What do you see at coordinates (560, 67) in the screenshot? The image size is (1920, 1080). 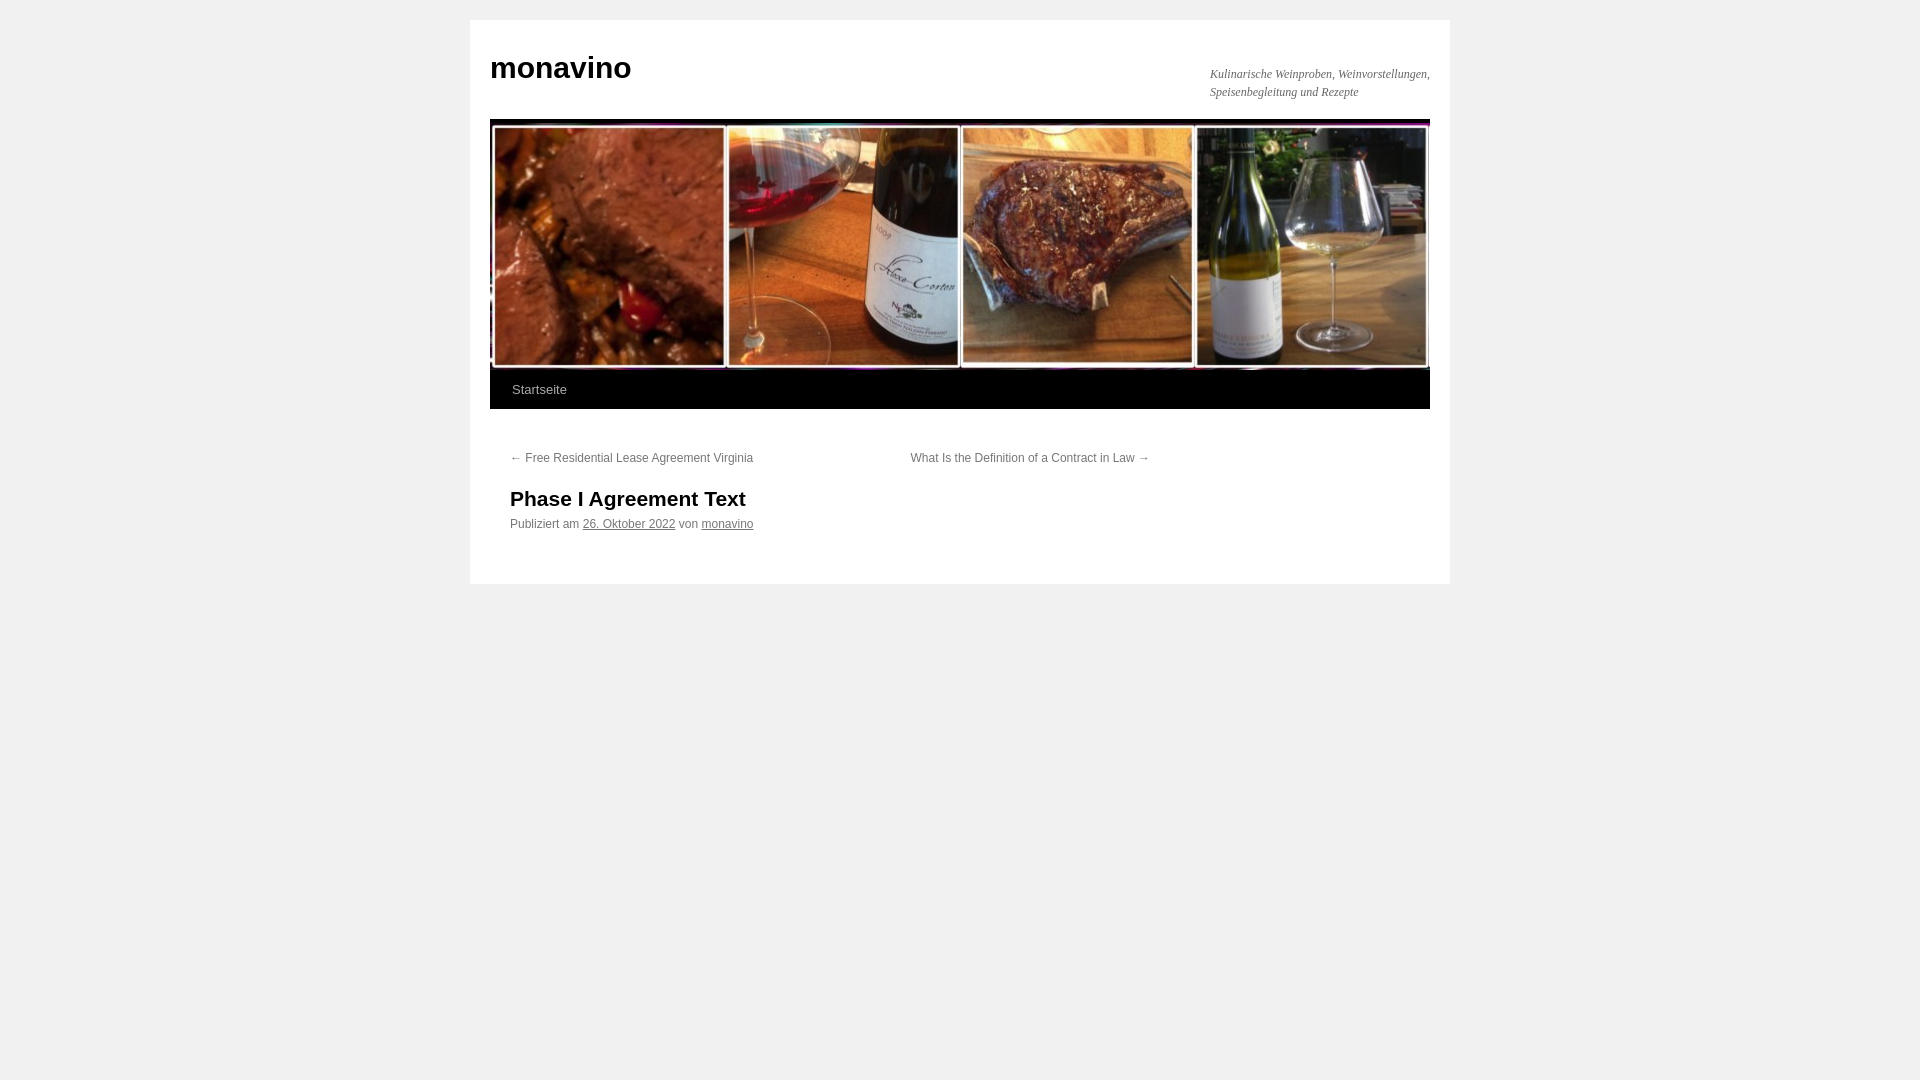 I see `monavino` at bounding box center [560, 67].